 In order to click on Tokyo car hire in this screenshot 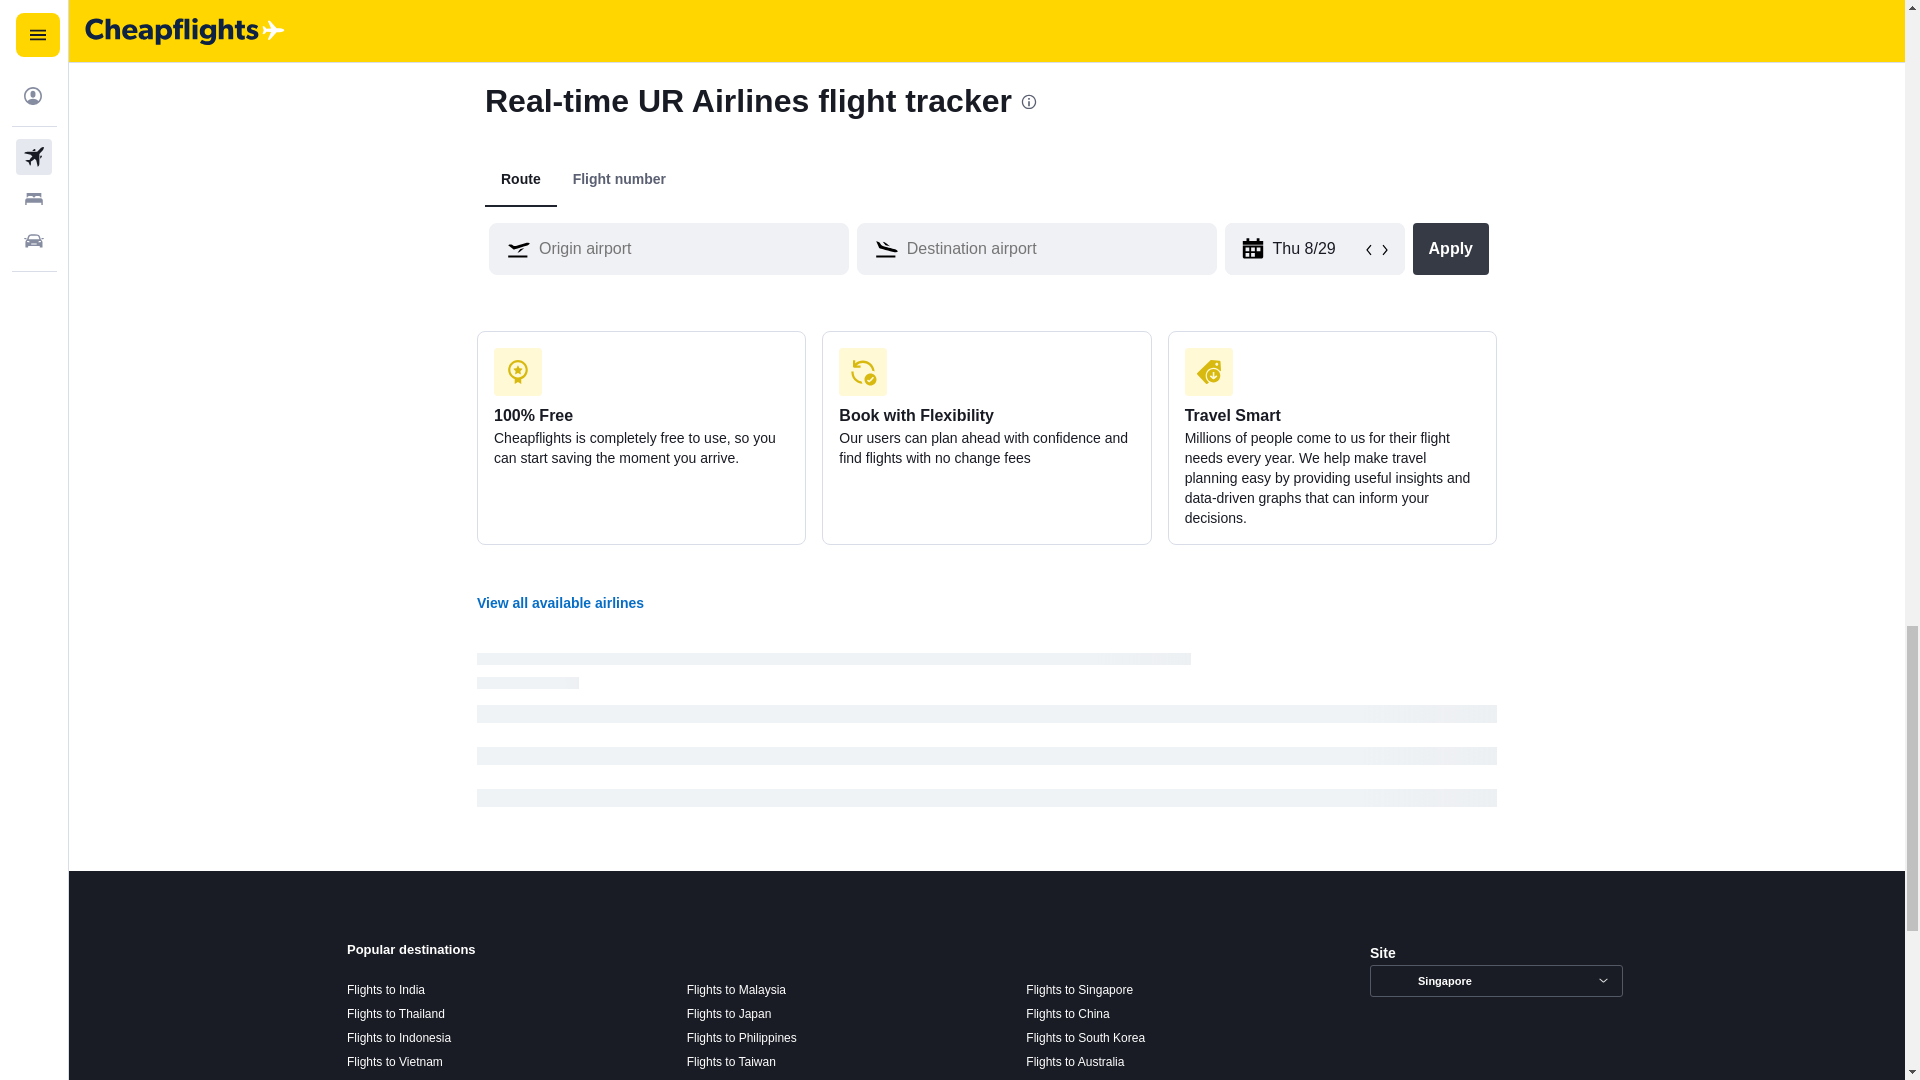, I will do `click(536, 0)`.